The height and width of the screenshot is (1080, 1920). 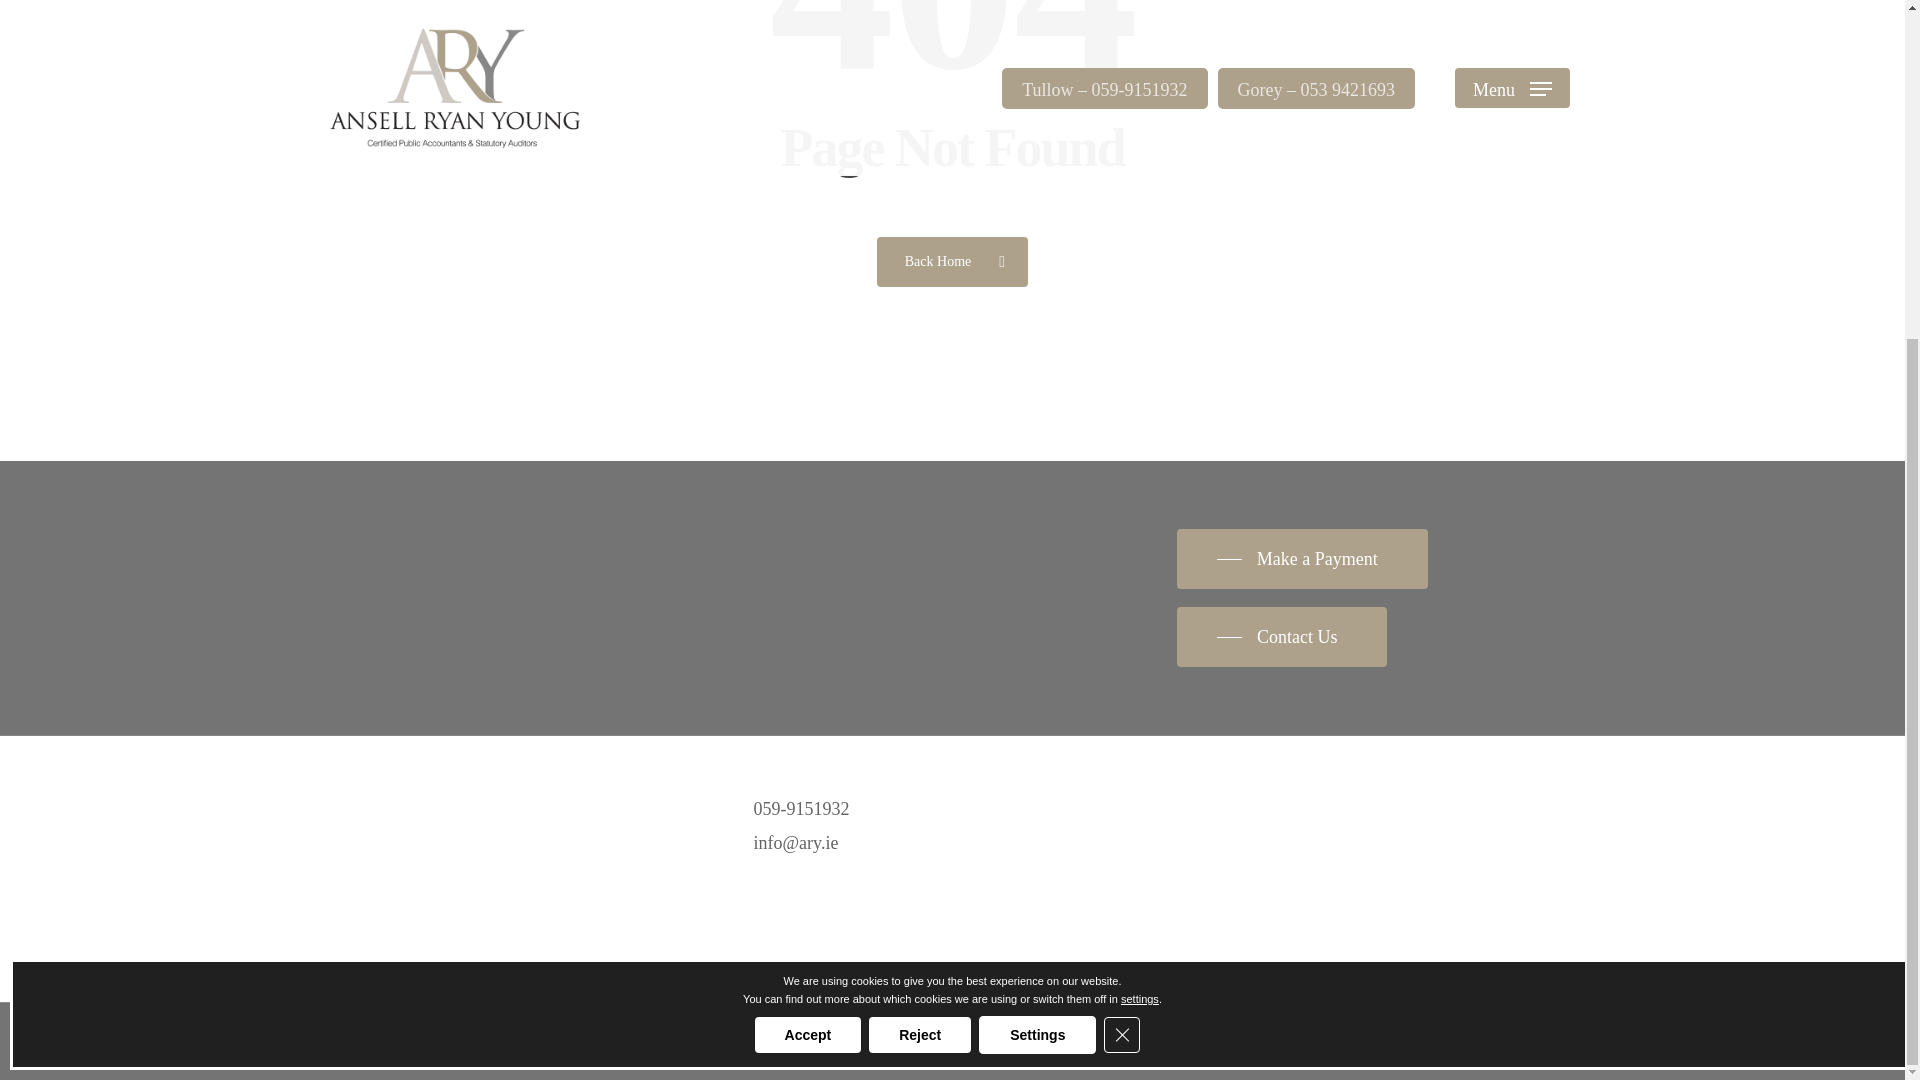 What do you see at coordinates (808, 552) in the screenshot?
I see `Accept` at bounding box center [808, 552].